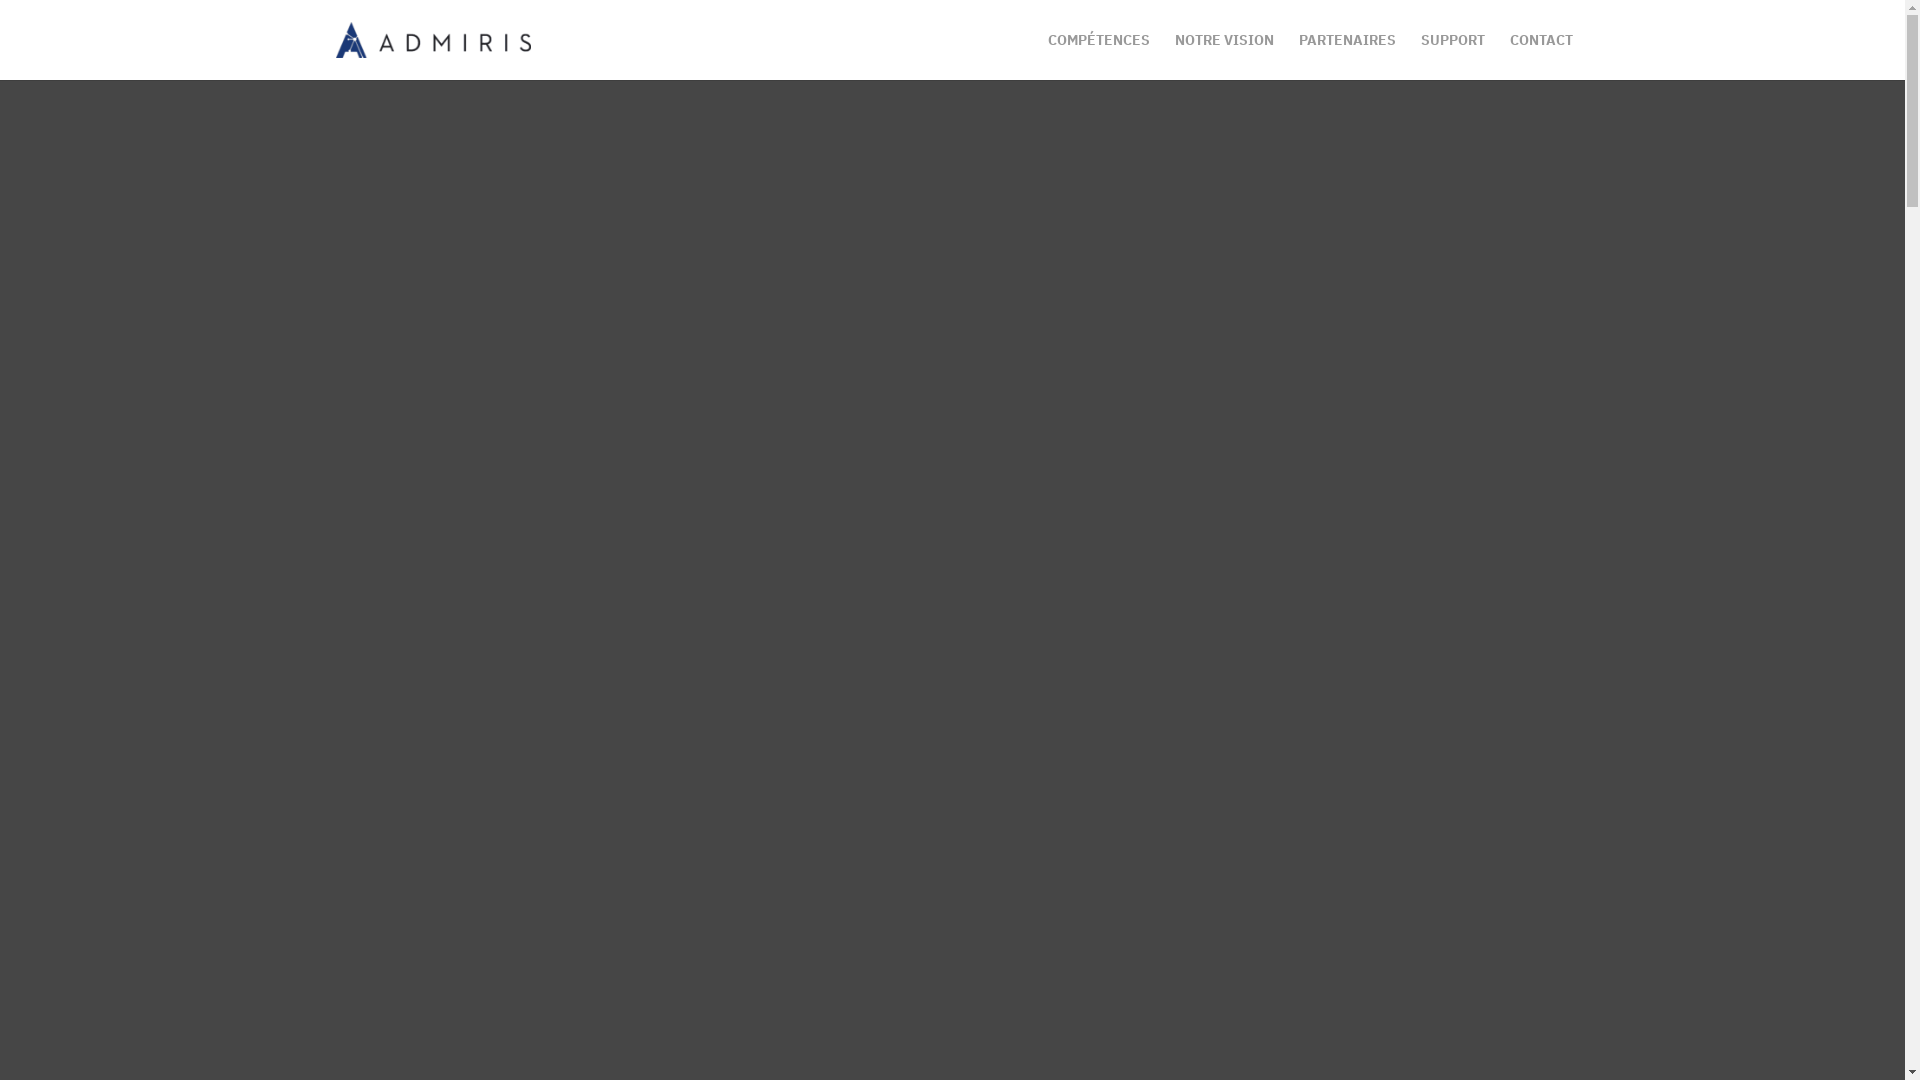 The width and height of the screenshot is (1920, 1080). Describe the element at coordinates (1542, 56) in the screenshot. I see `CONTACT` at that location.